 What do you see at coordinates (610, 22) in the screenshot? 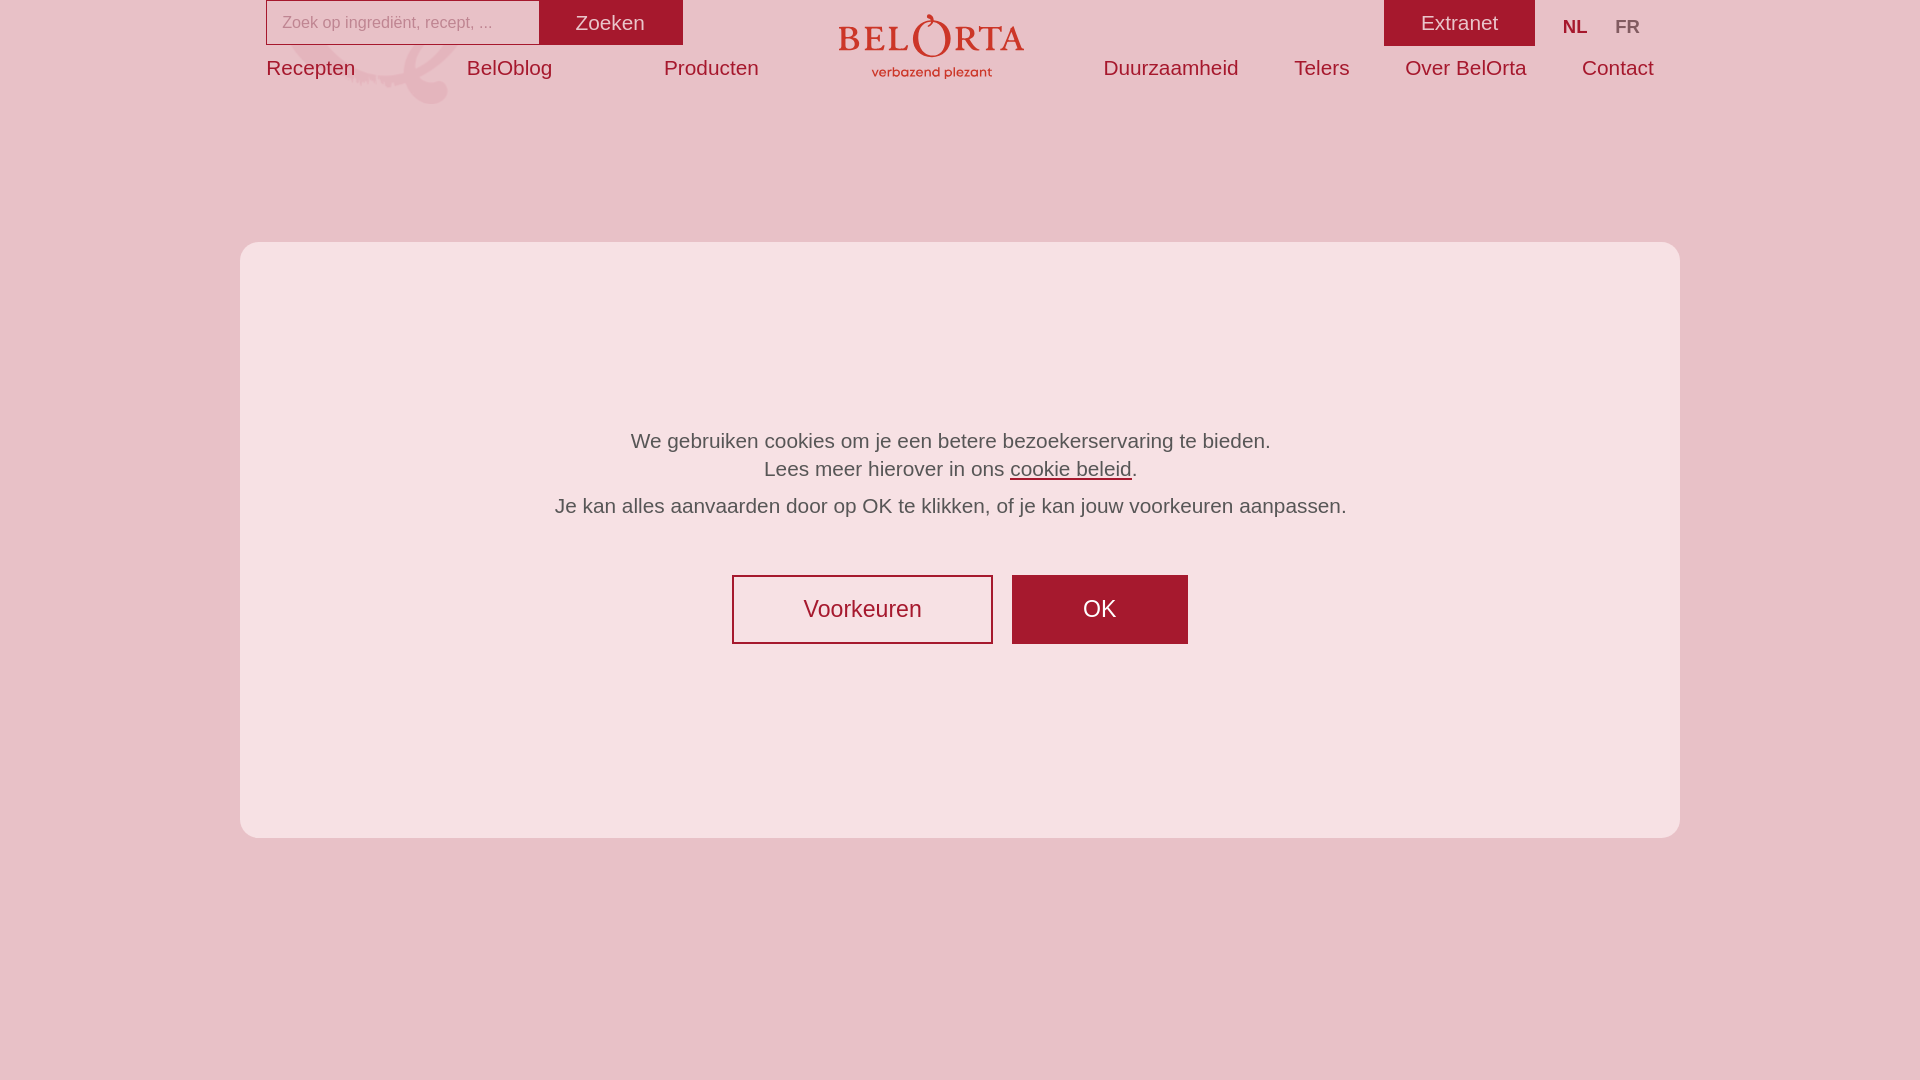
I see `Zoeken` at bounding box center [610, 22].